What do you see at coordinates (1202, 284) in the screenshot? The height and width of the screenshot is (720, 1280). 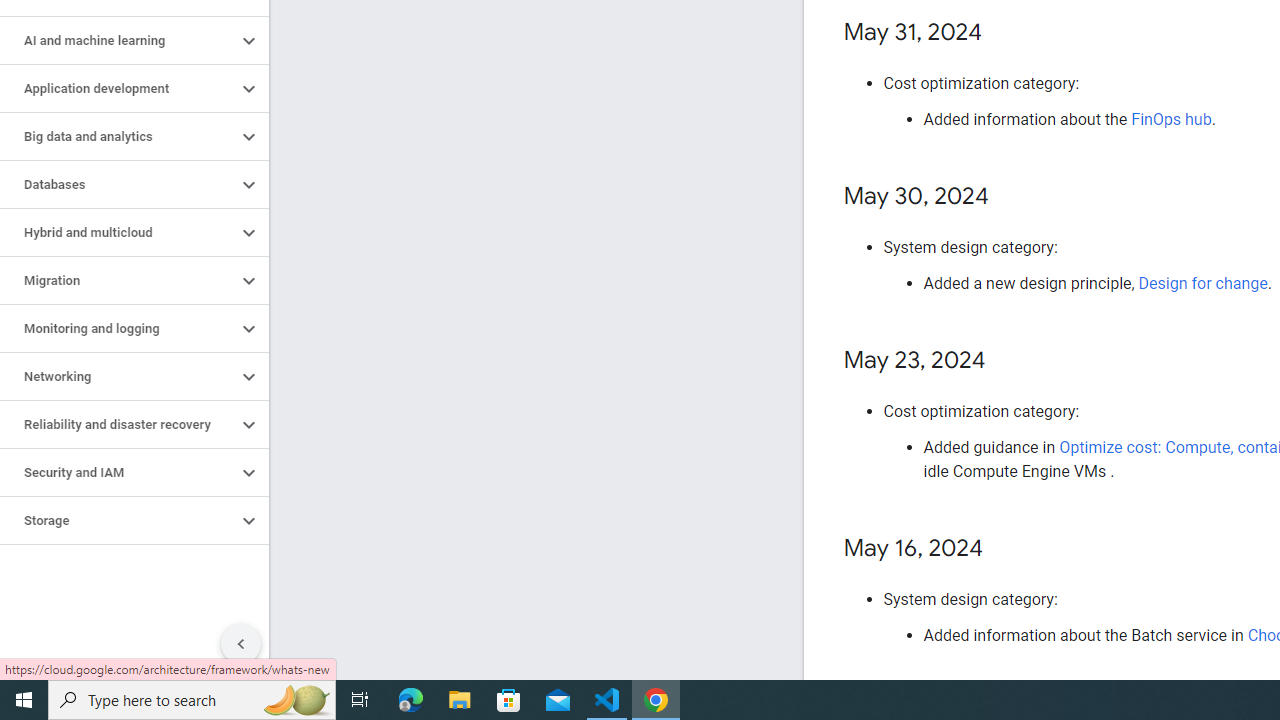 I see `Design for change` at bounding box center [1202, 284].